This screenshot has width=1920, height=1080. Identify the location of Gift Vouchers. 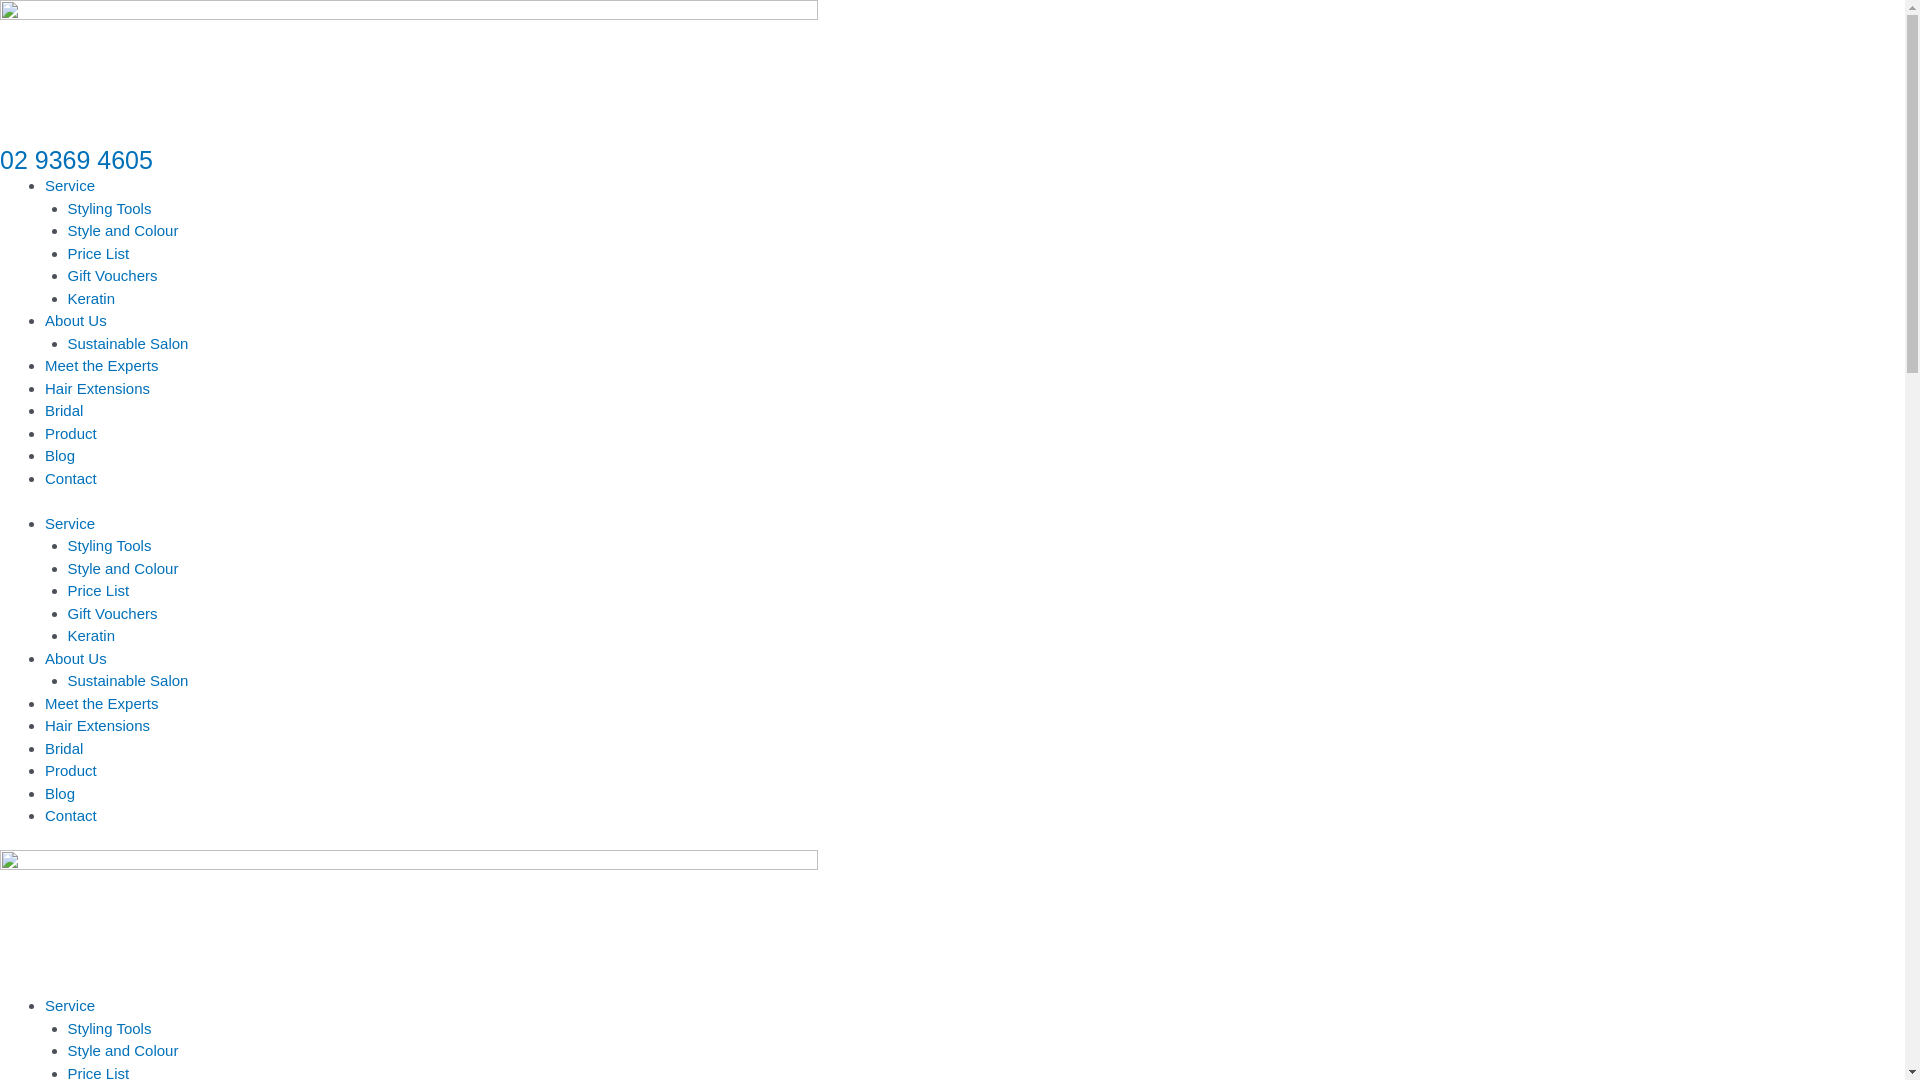
(113, 612).